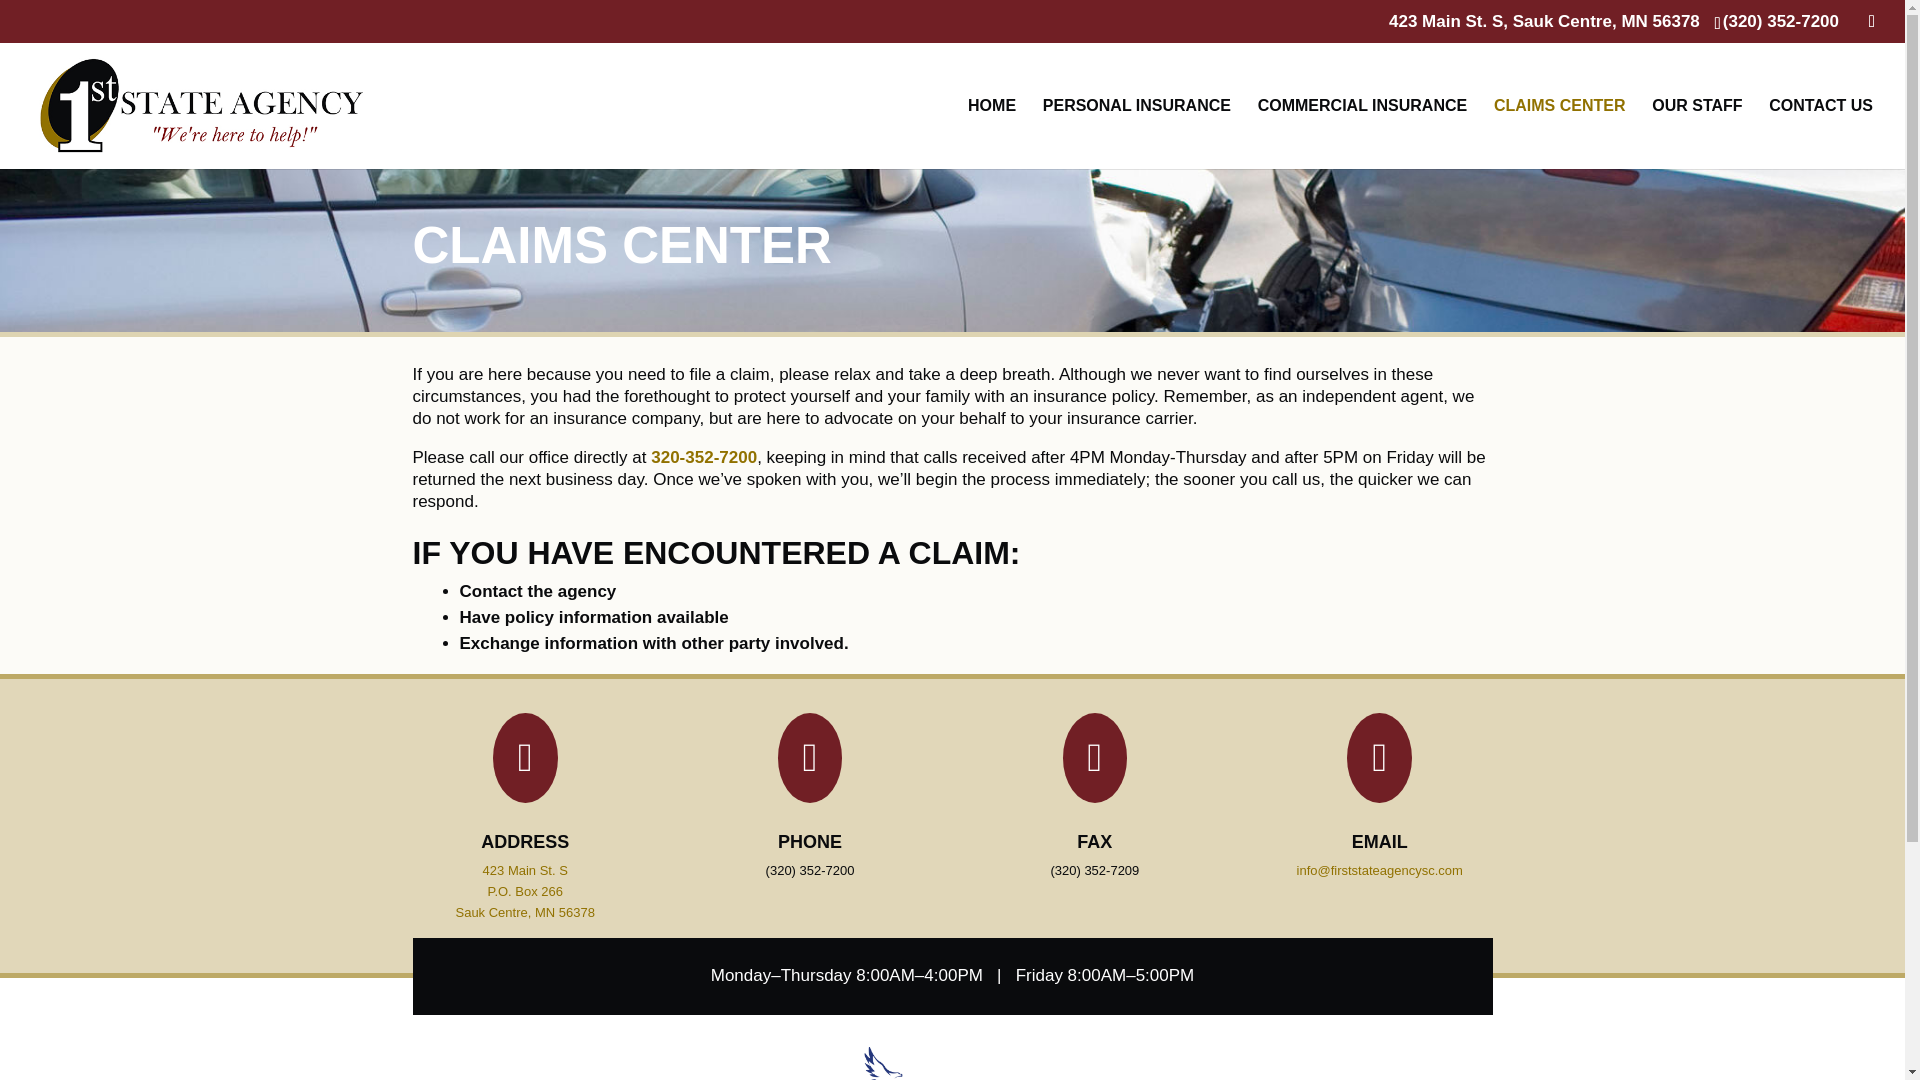 This screenshot has height=1080, width=1920. Describe the element at coordinates (1362, 133) in the screenshot. I see `COMMERCIAL INSURANCE` at that location.